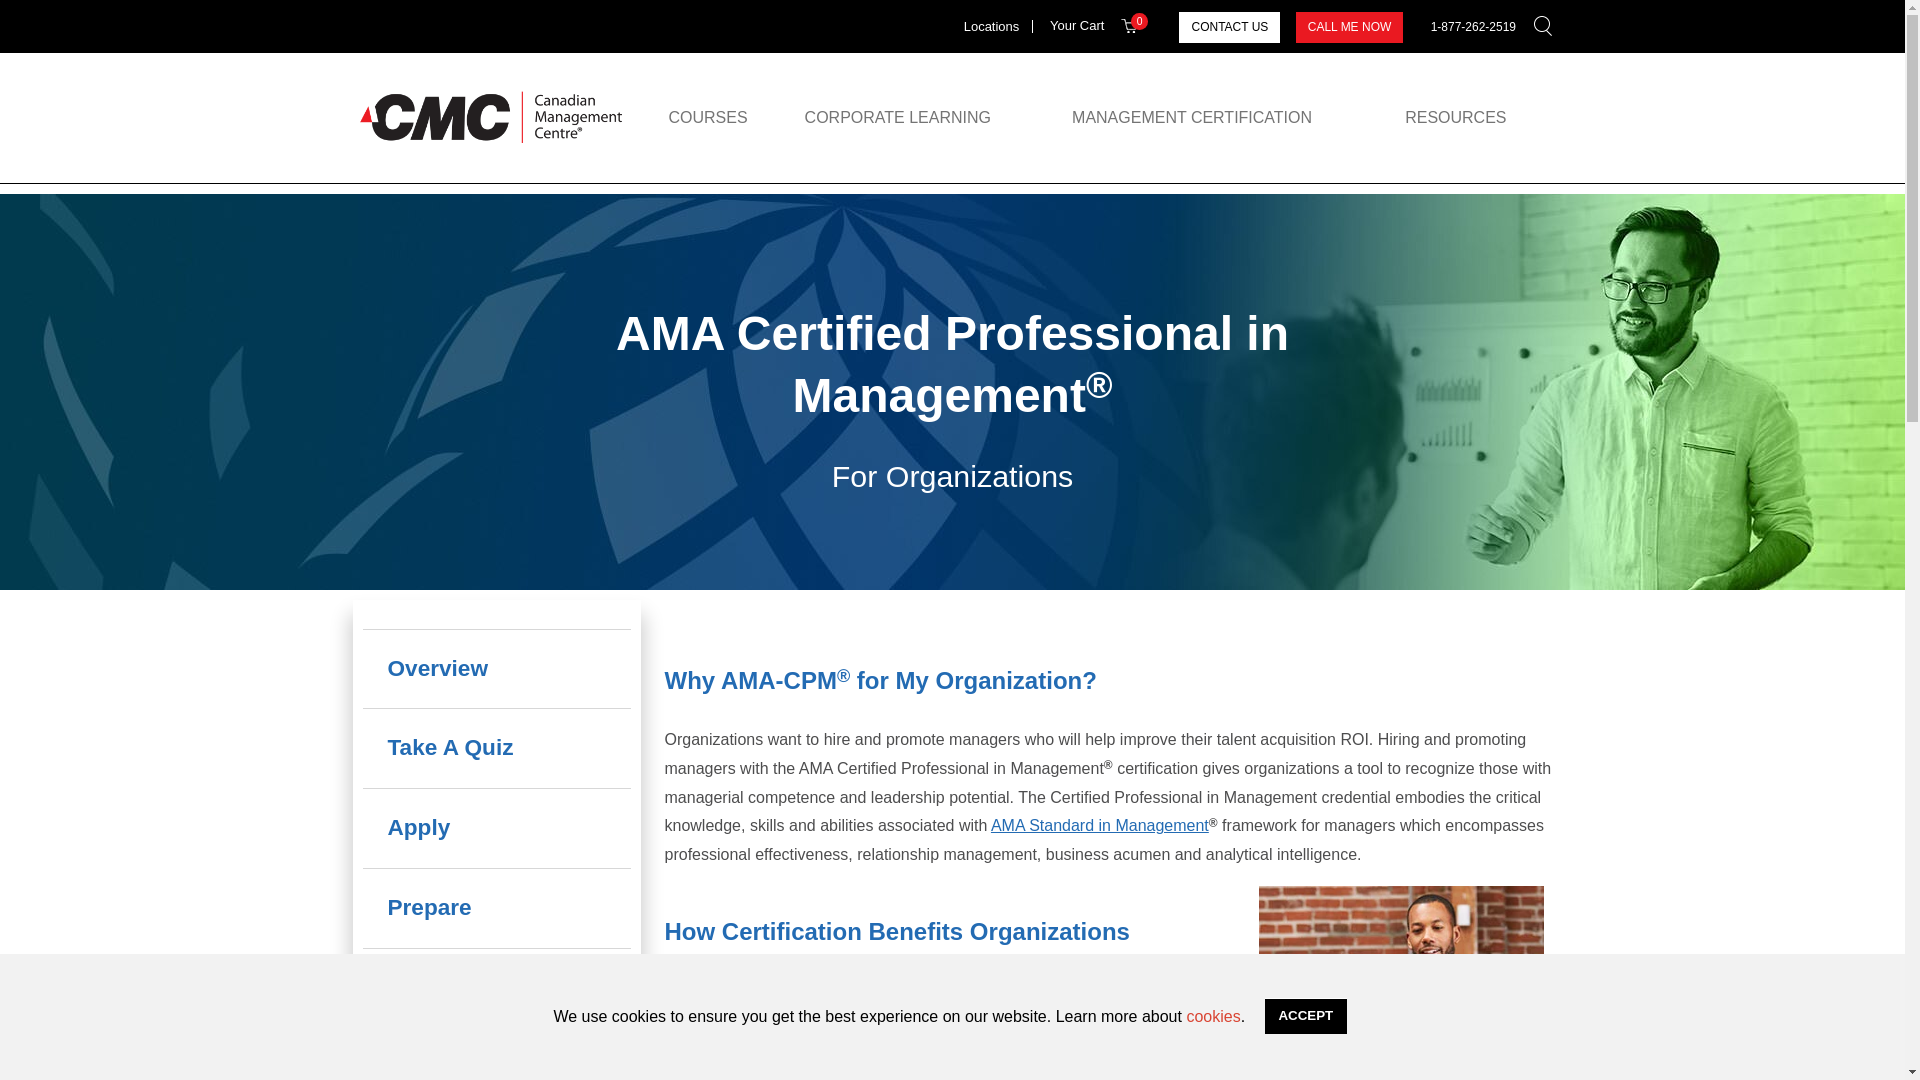 The height and width of the screenshot is (1080, 1920). Describe the element at coordinates (496, 668) in the screenshot. I see `Overview` at that location.